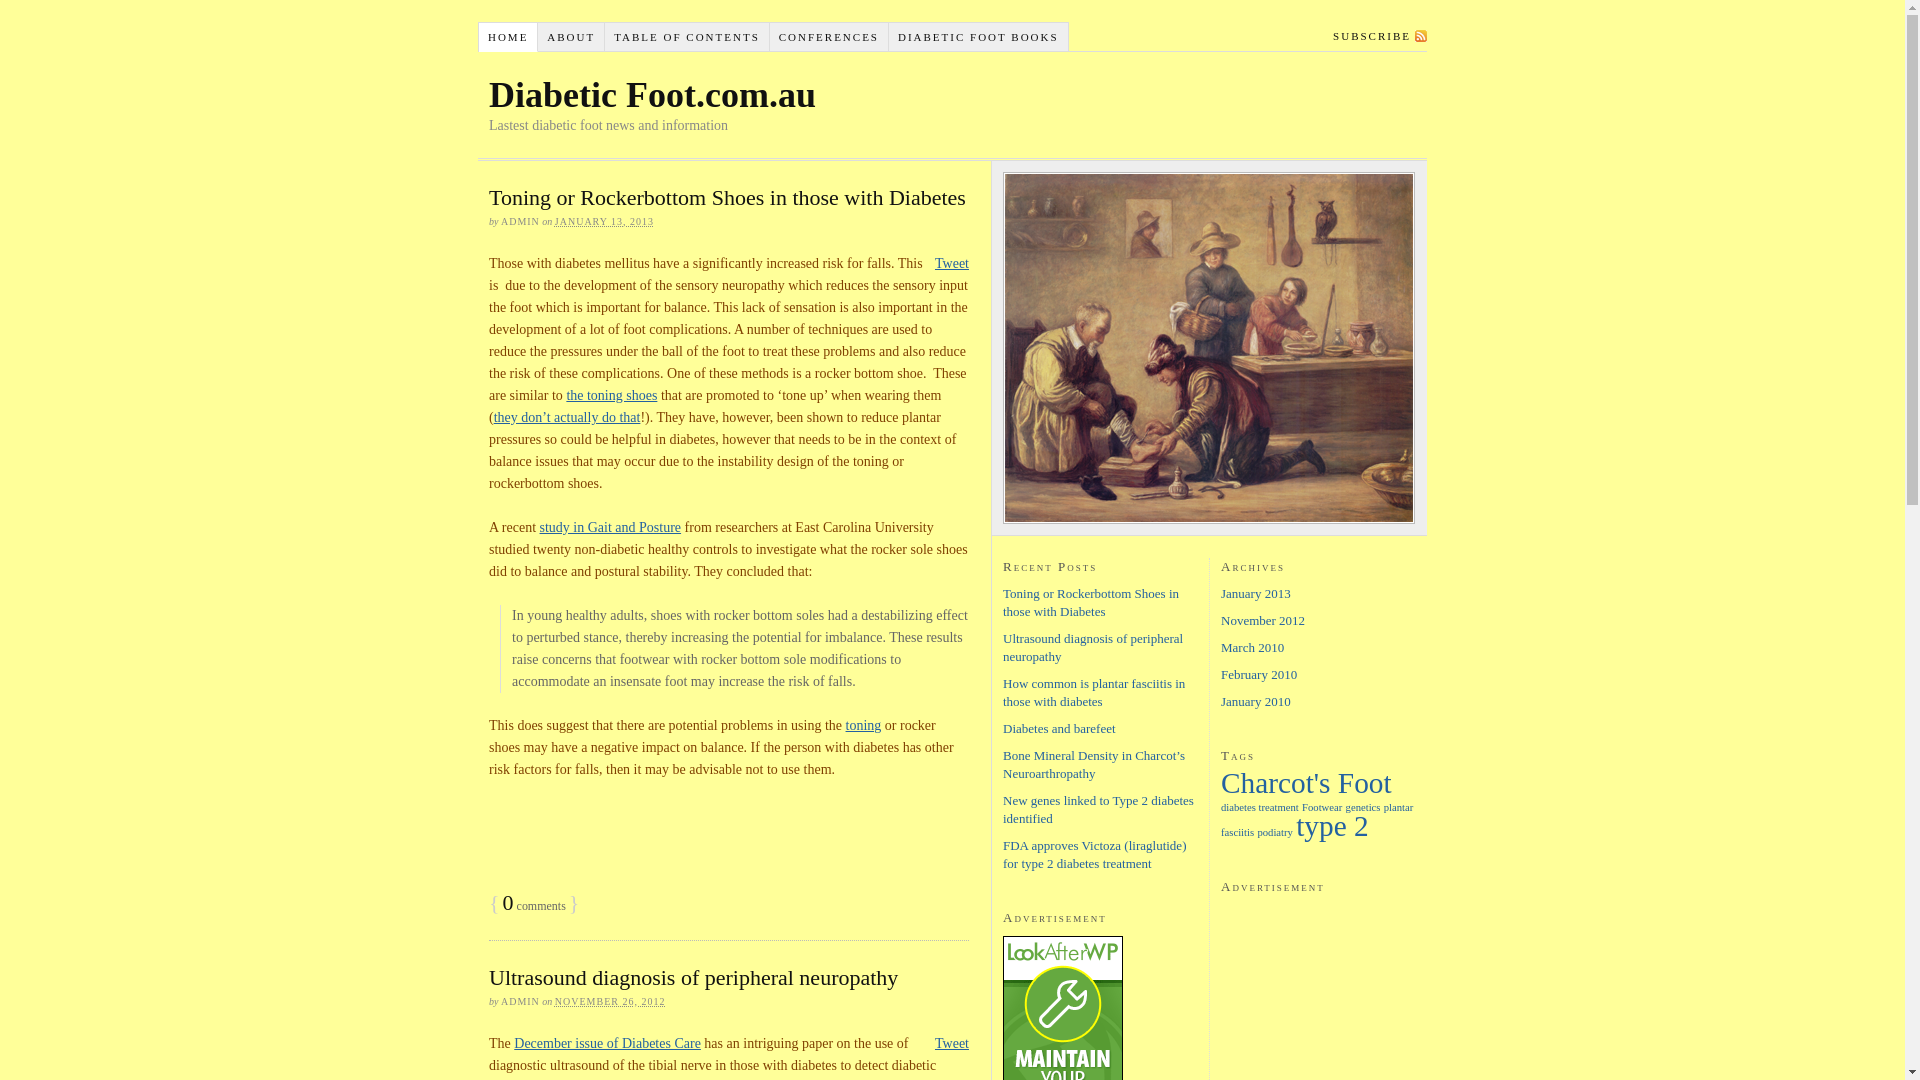  I want to click on How common is plantar fasciitis in those with diabetes, so click(1094, 692).